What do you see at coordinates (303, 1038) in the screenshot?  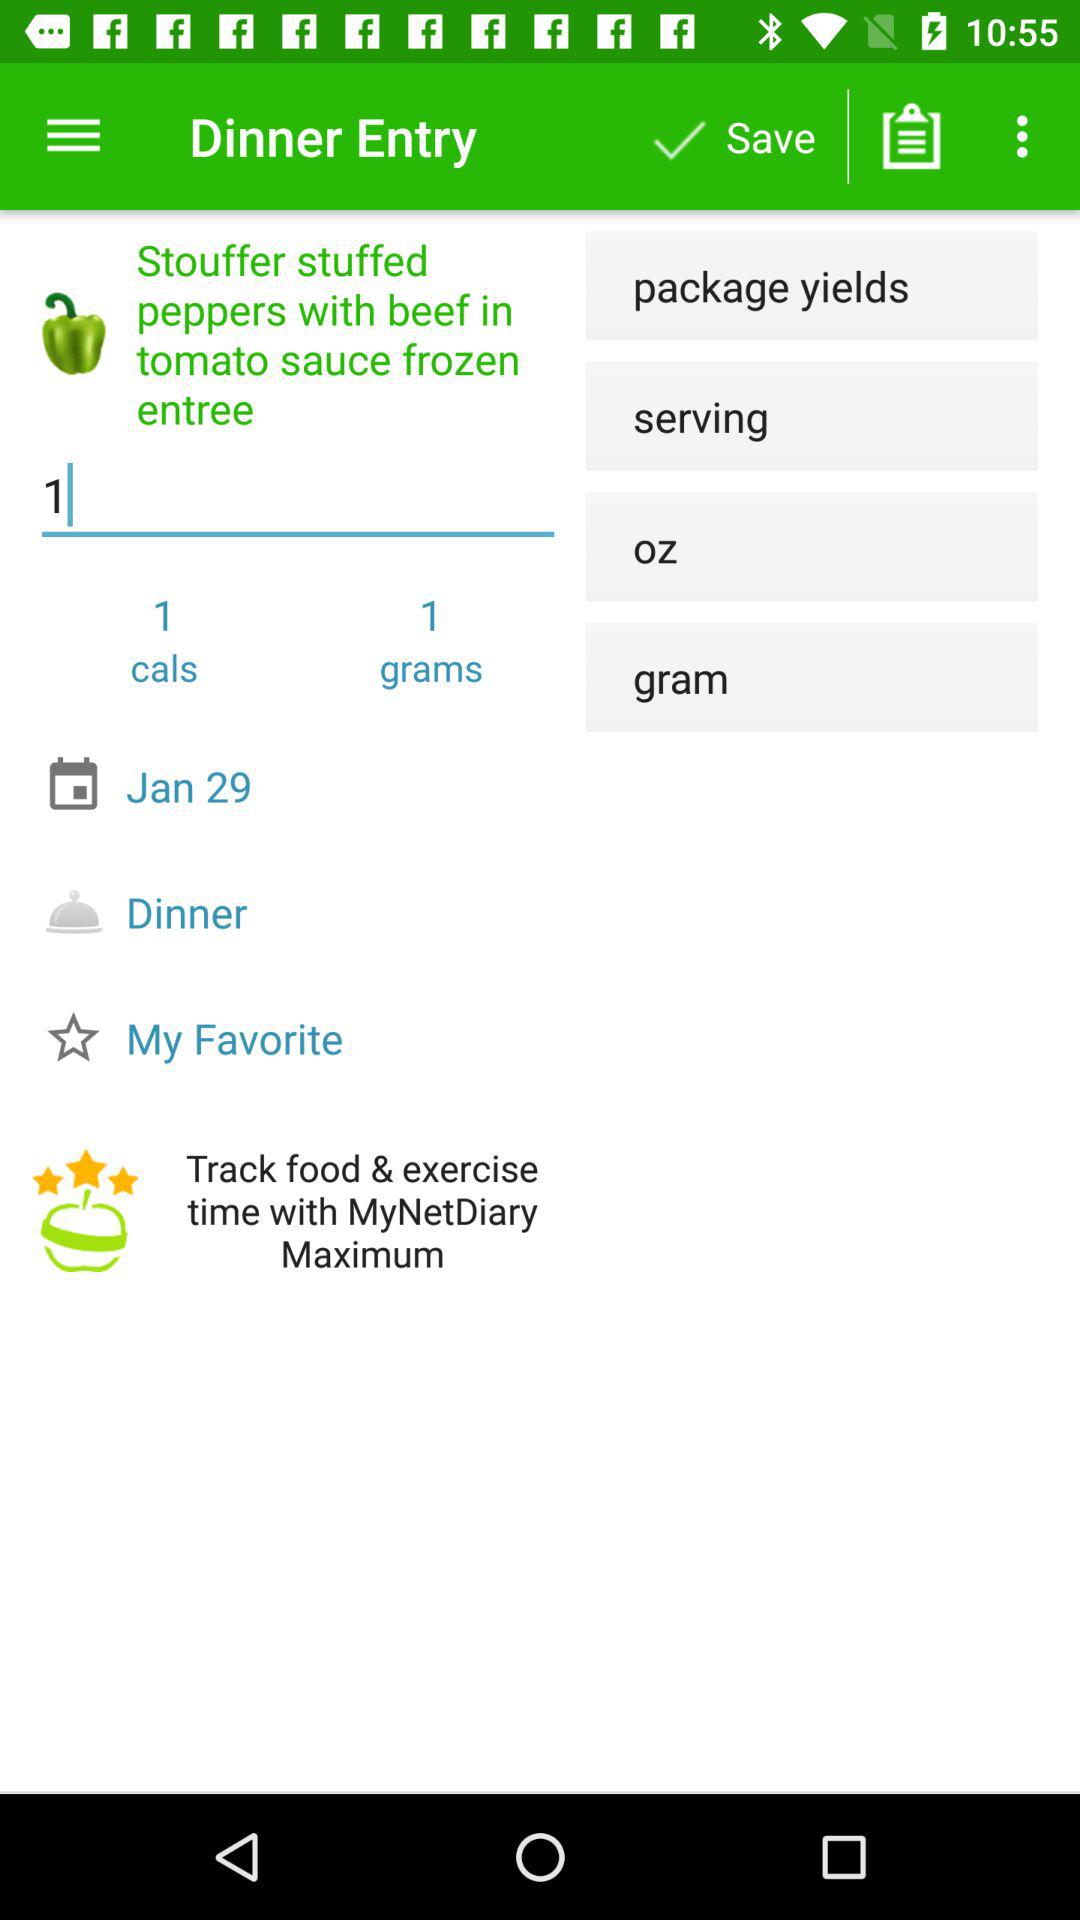 I see `jump until my favorite icon` at bounding box center [303, 1038].